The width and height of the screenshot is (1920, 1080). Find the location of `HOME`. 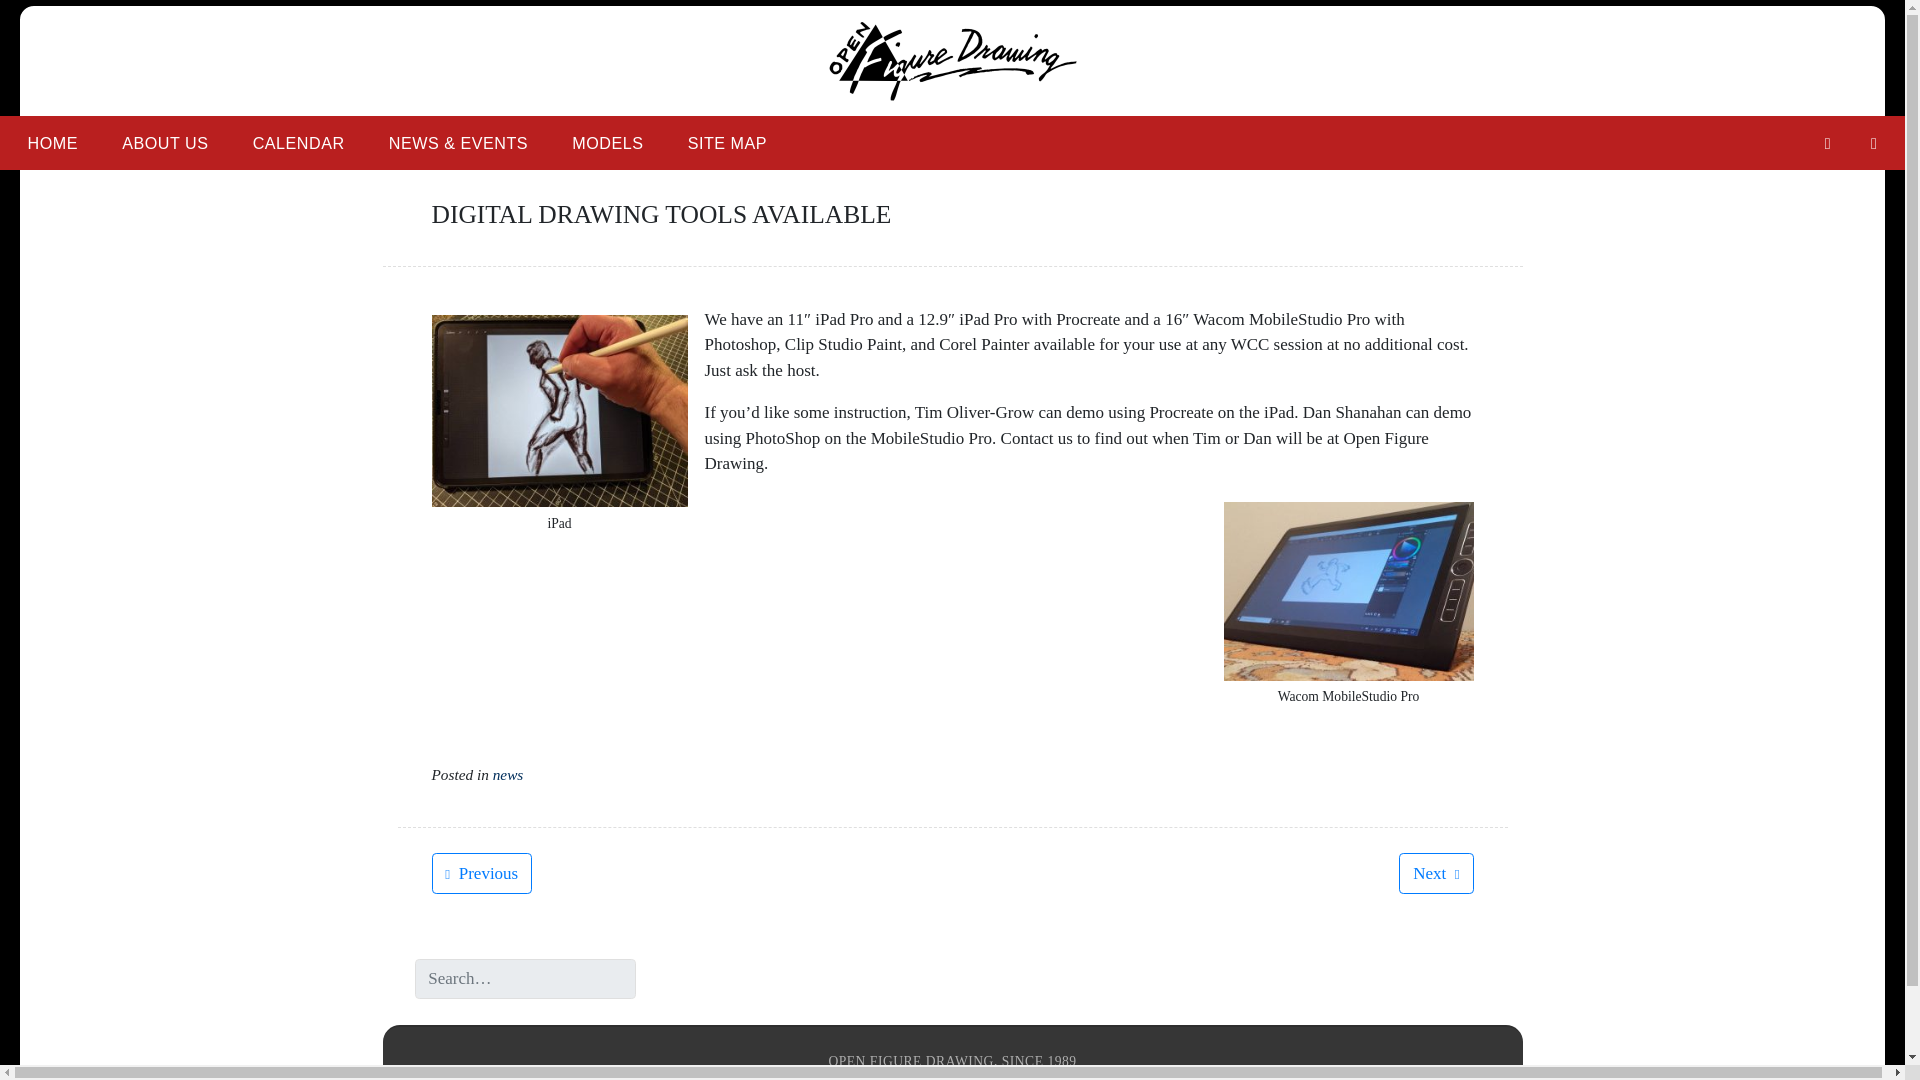

HOME is located at coordinates (52, 142).